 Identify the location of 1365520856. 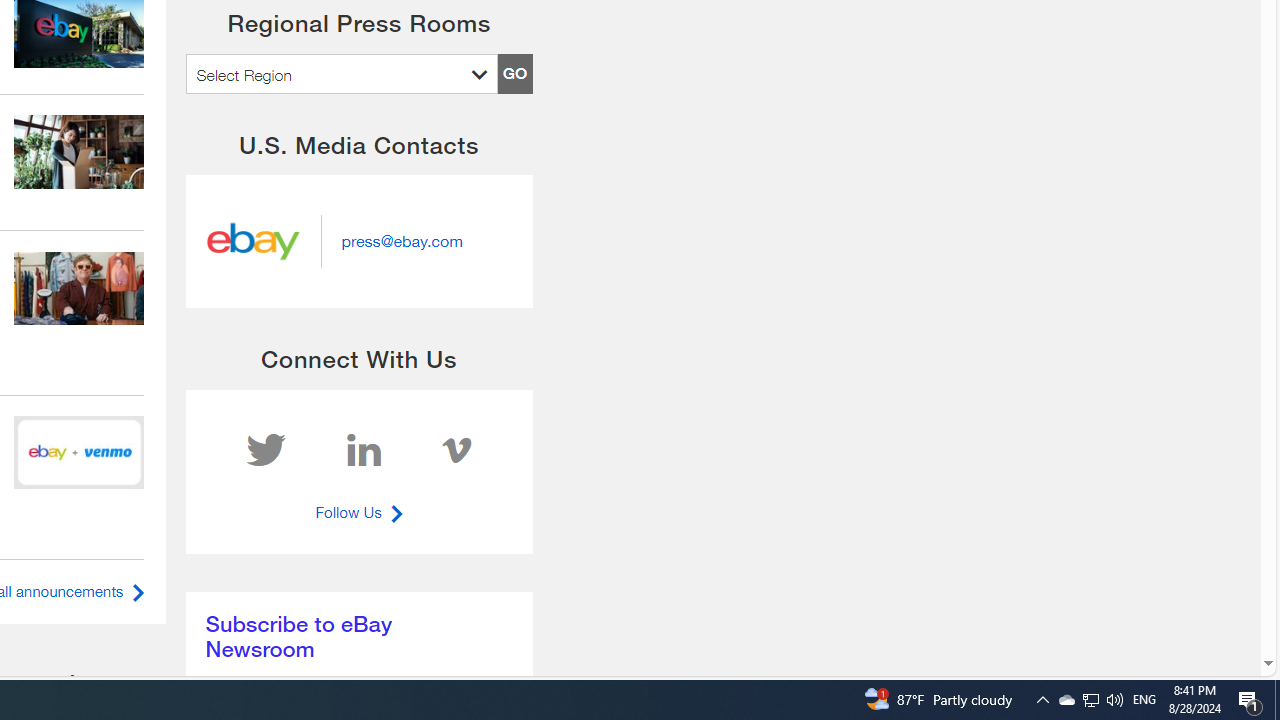
(79, 150).